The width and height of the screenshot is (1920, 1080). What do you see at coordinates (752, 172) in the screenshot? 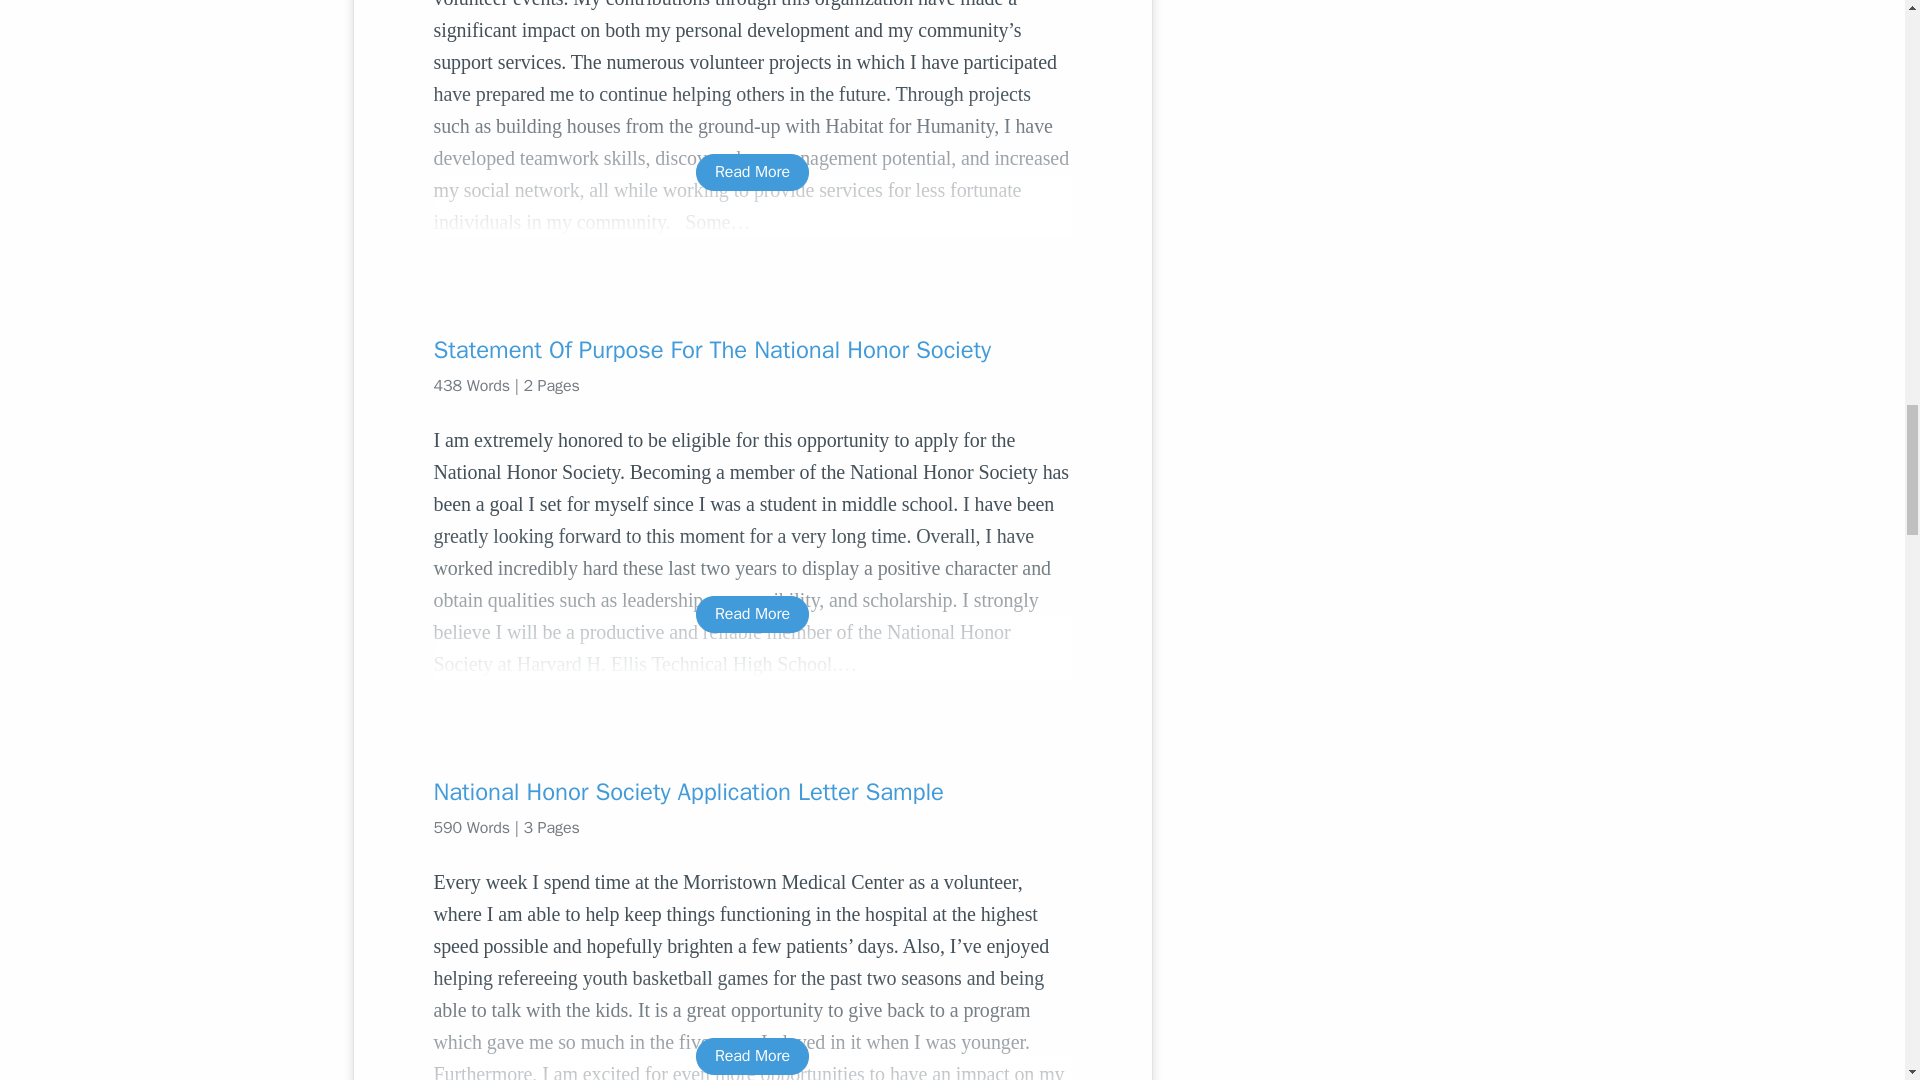
I see `Read More` at bounding box center [752, 172].